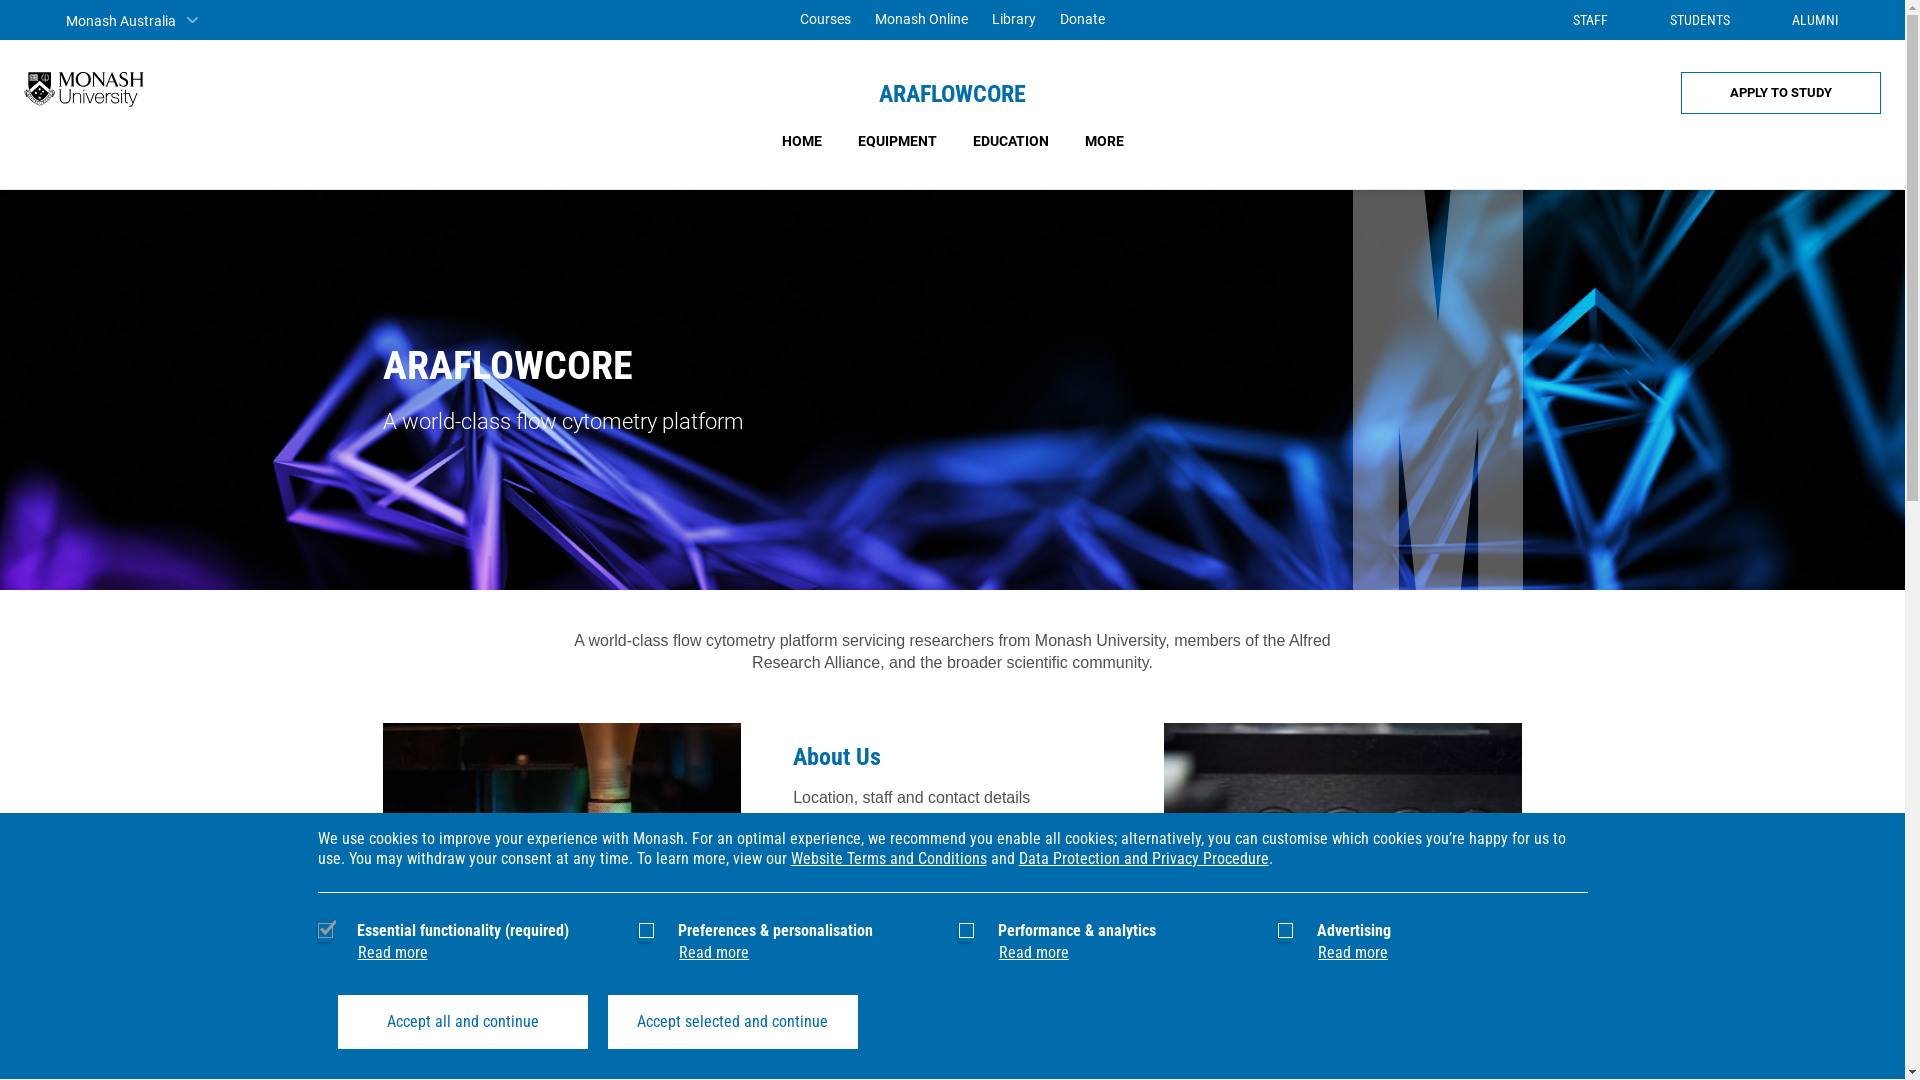 This screenshot has height=1080, width=1920. Describe the element at coordinates (84, 90) in the screenshot. I see `Monash University` at that location.